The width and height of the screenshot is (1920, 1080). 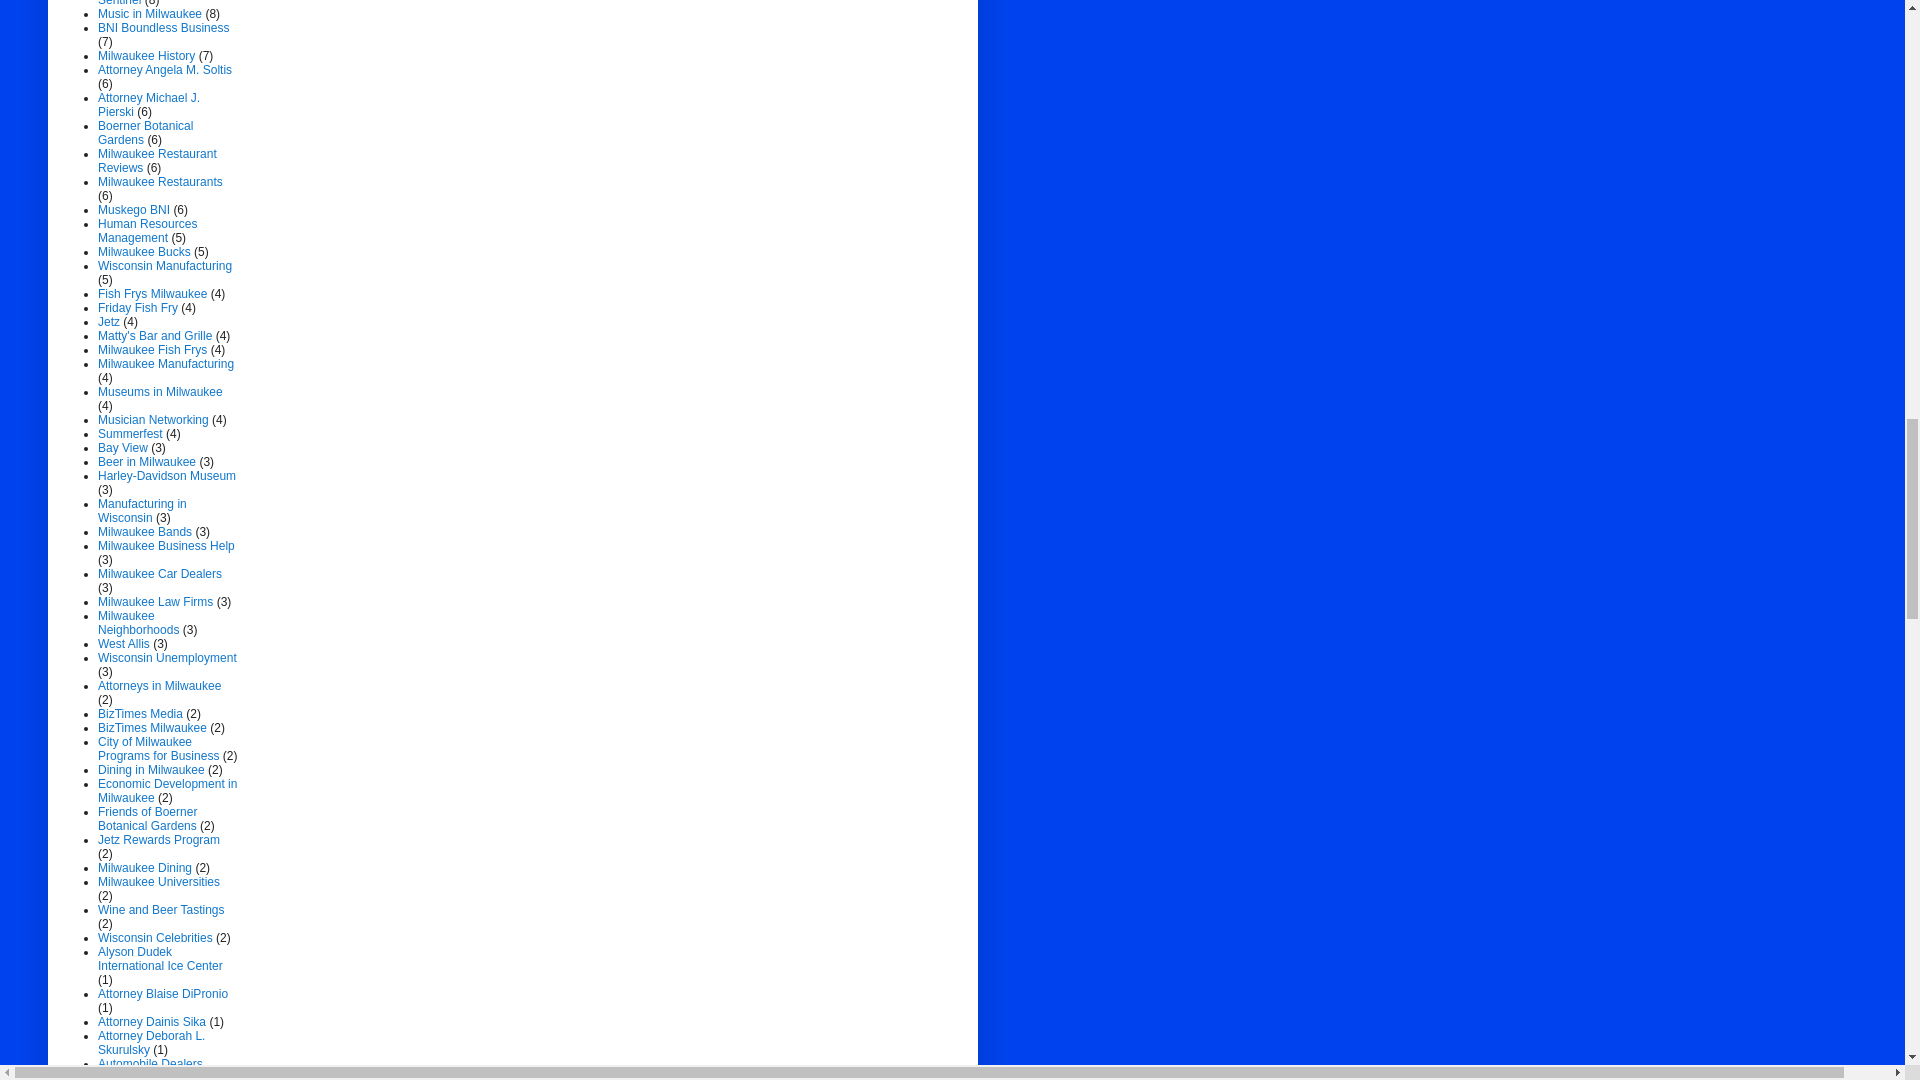 I want to click on Music in Milwaukee, so click(x=149, y=13).